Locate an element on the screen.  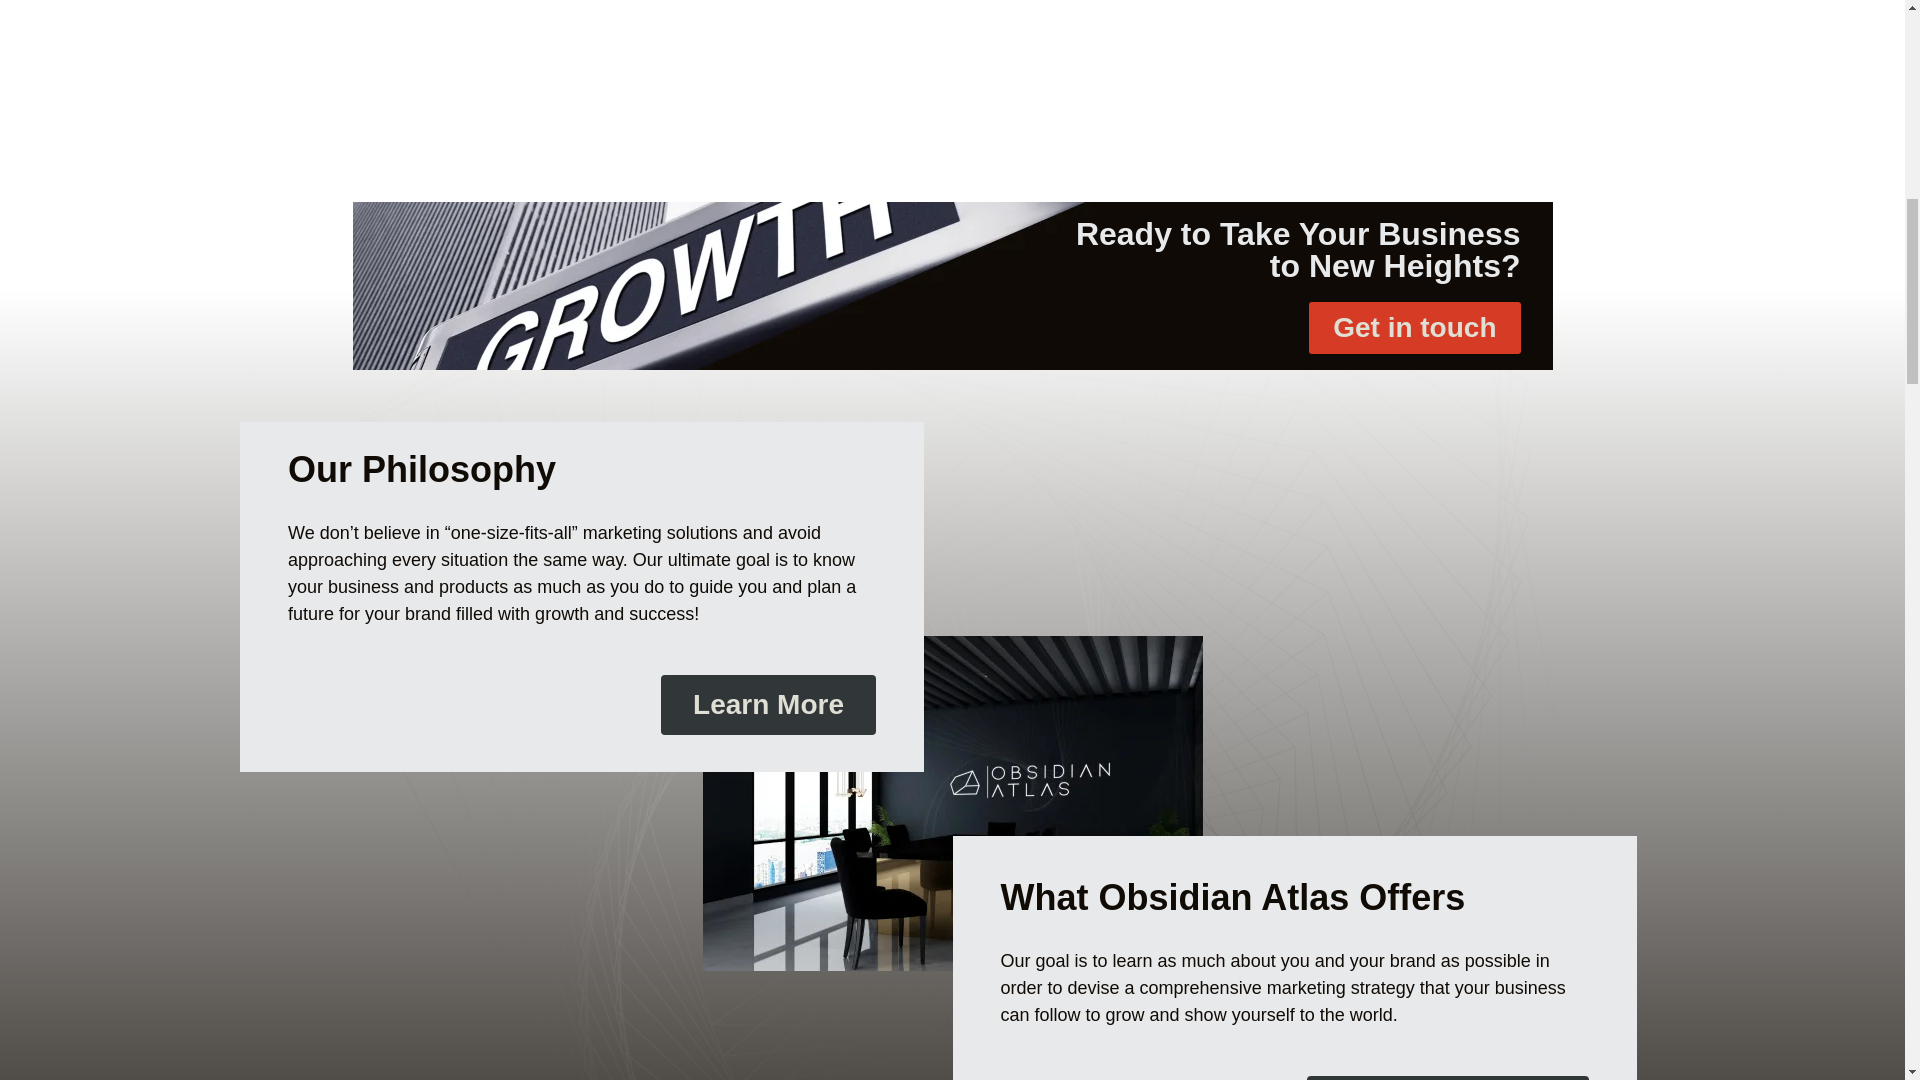
Request Service is located at coordinates (1448, 1078).